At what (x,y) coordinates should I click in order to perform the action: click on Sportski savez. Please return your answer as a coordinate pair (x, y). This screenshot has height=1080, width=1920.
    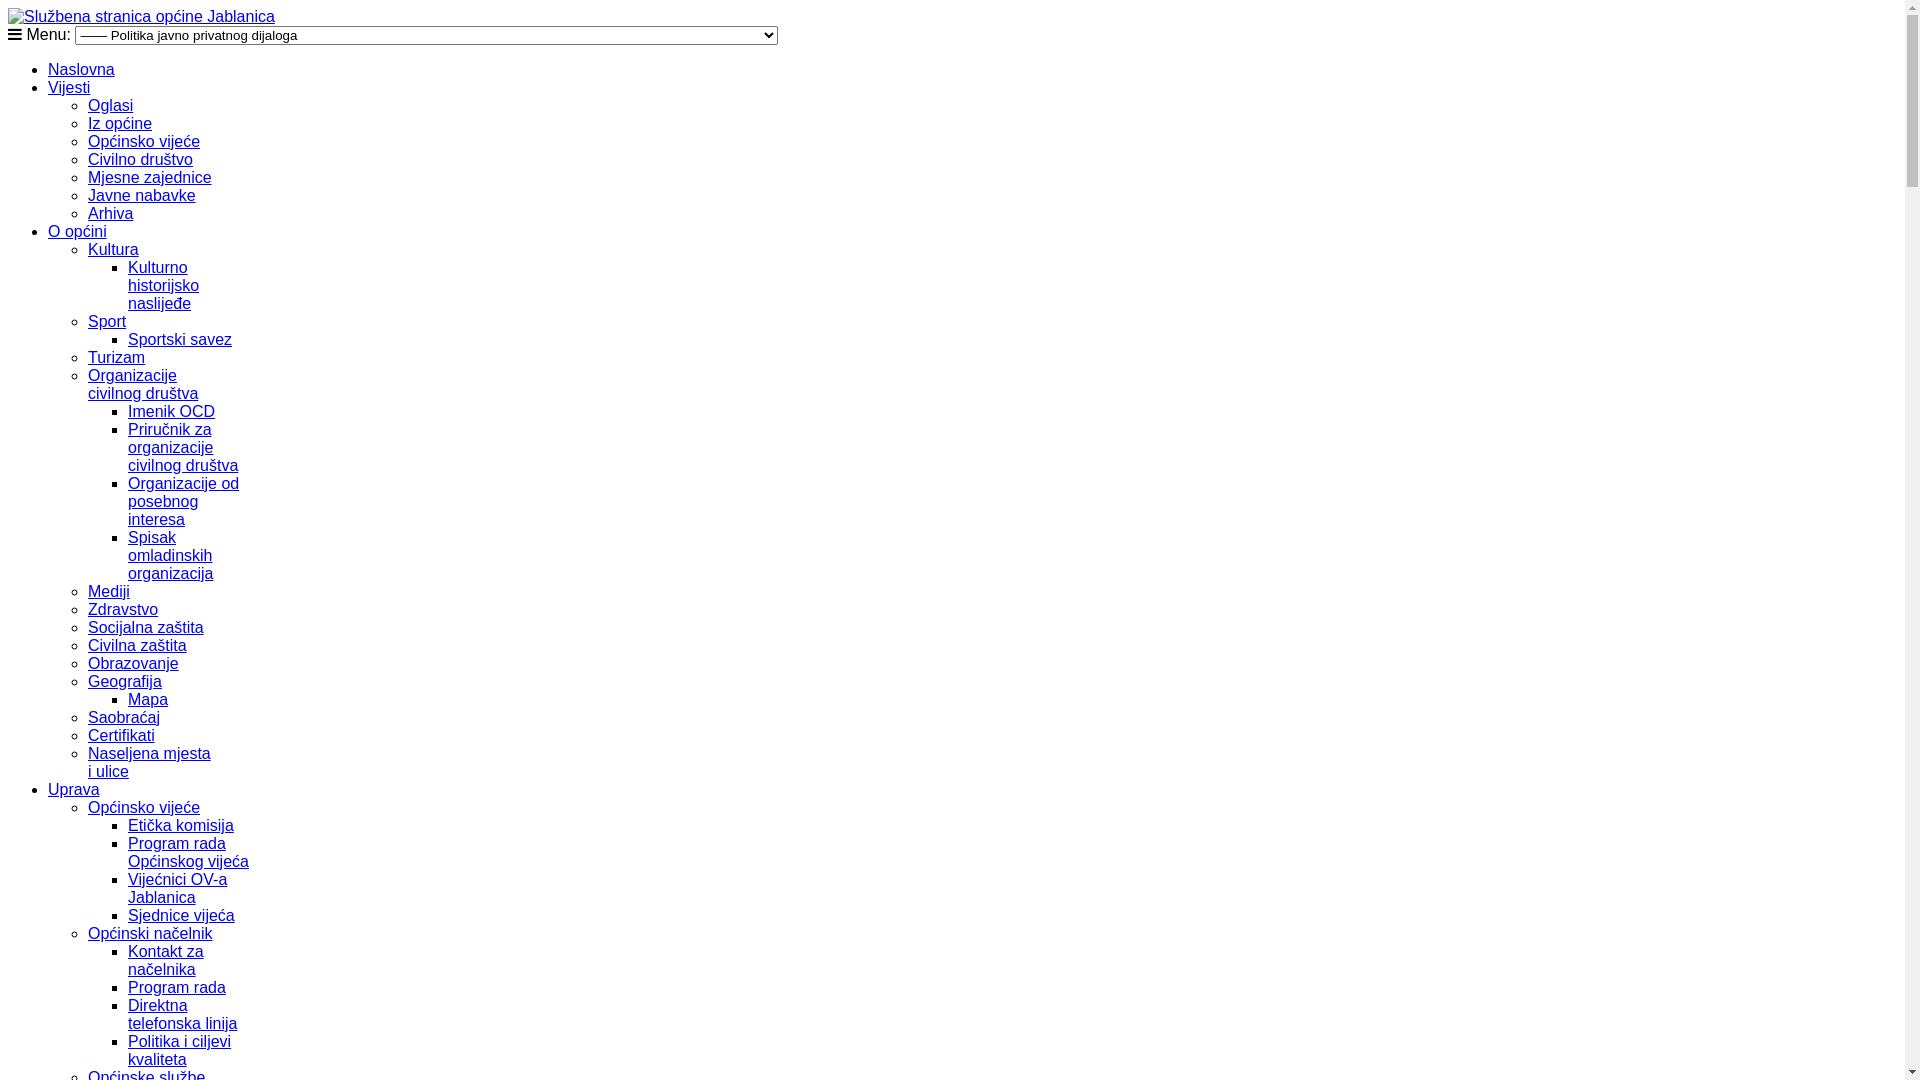
    Looking at the image, I should click on (180, 340).